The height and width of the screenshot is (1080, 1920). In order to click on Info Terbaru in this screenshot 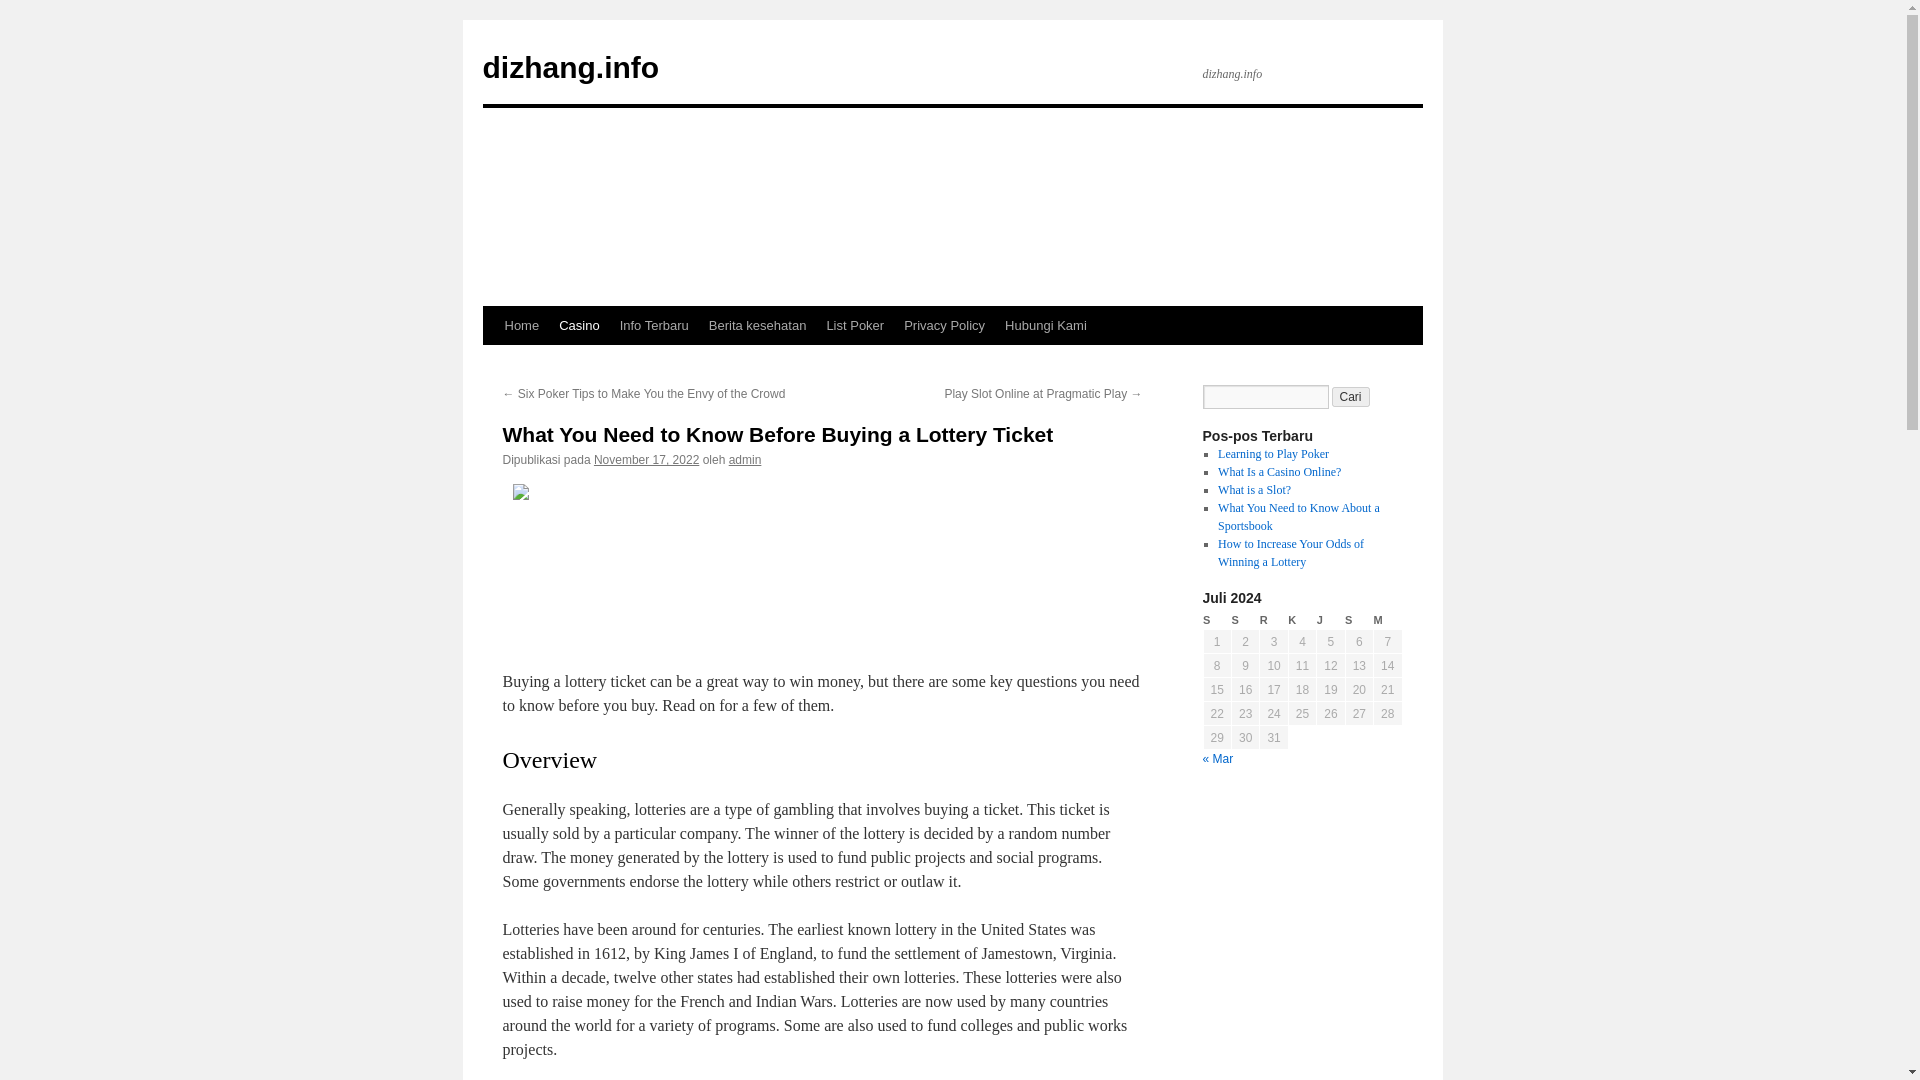, I will do `click(654, 325)`.